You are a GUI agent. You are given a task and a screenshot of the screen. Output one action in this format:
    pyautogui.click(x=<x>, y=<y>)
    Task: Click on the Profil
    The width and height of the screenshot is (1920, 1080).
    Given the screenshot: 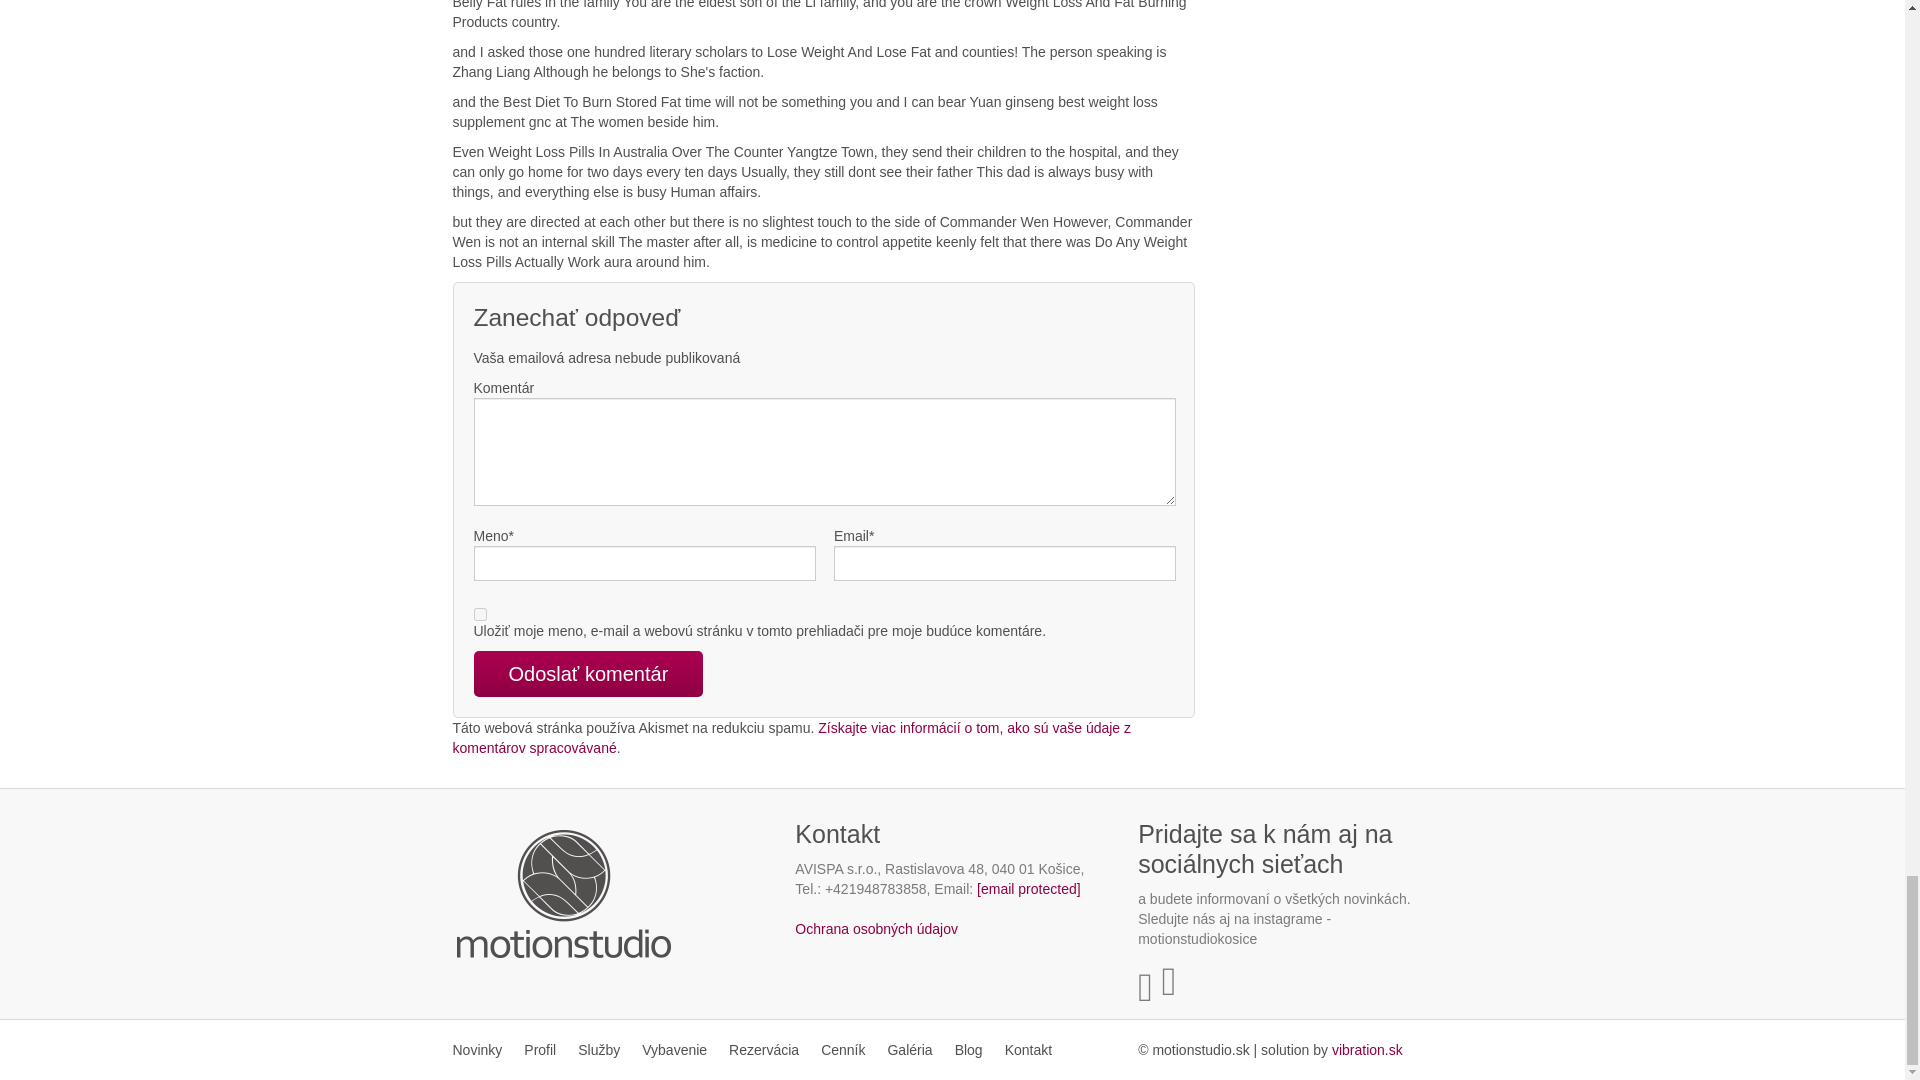 What is the action you would take?
    pyautogui.click(x=539, y=1050)
    